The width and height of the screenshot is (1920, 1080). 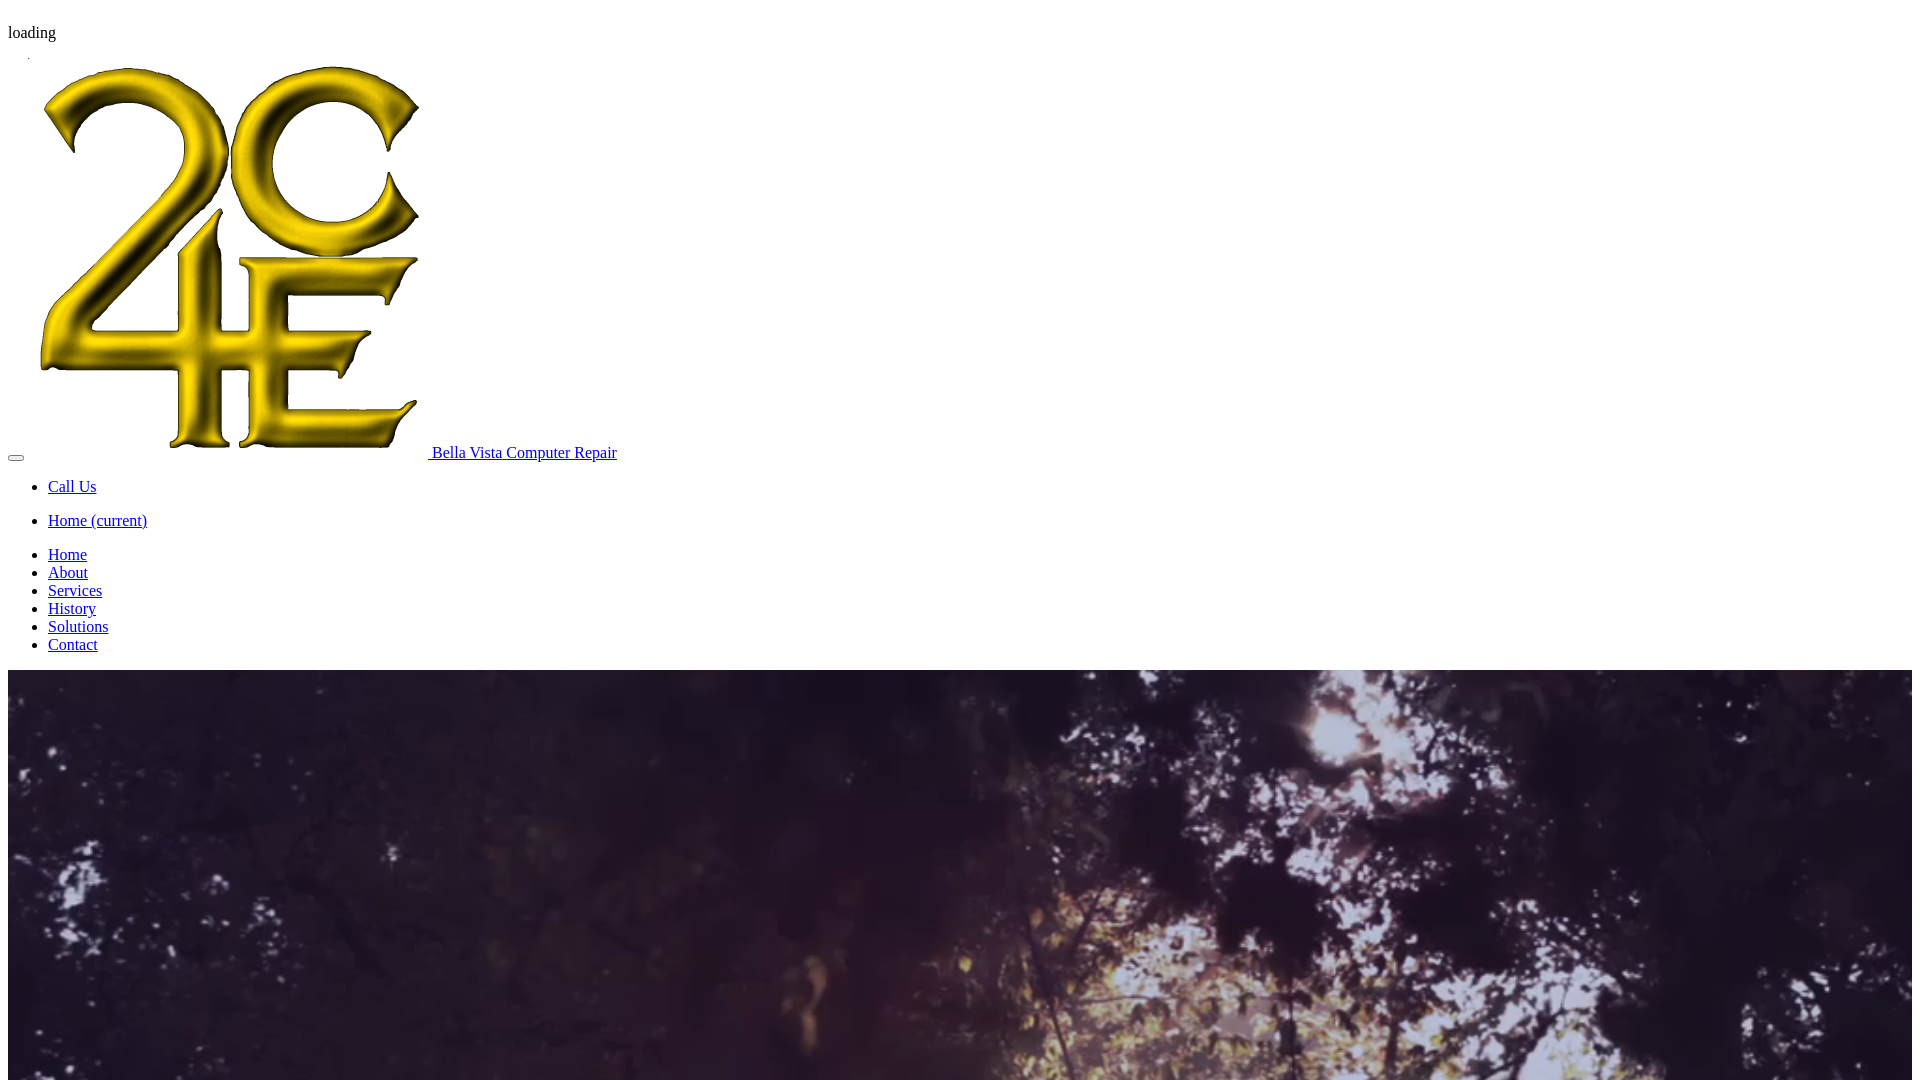 What do you see at coordinates (68, 572) in the screenshot?
I see `About` at bounding box center [68, 572].